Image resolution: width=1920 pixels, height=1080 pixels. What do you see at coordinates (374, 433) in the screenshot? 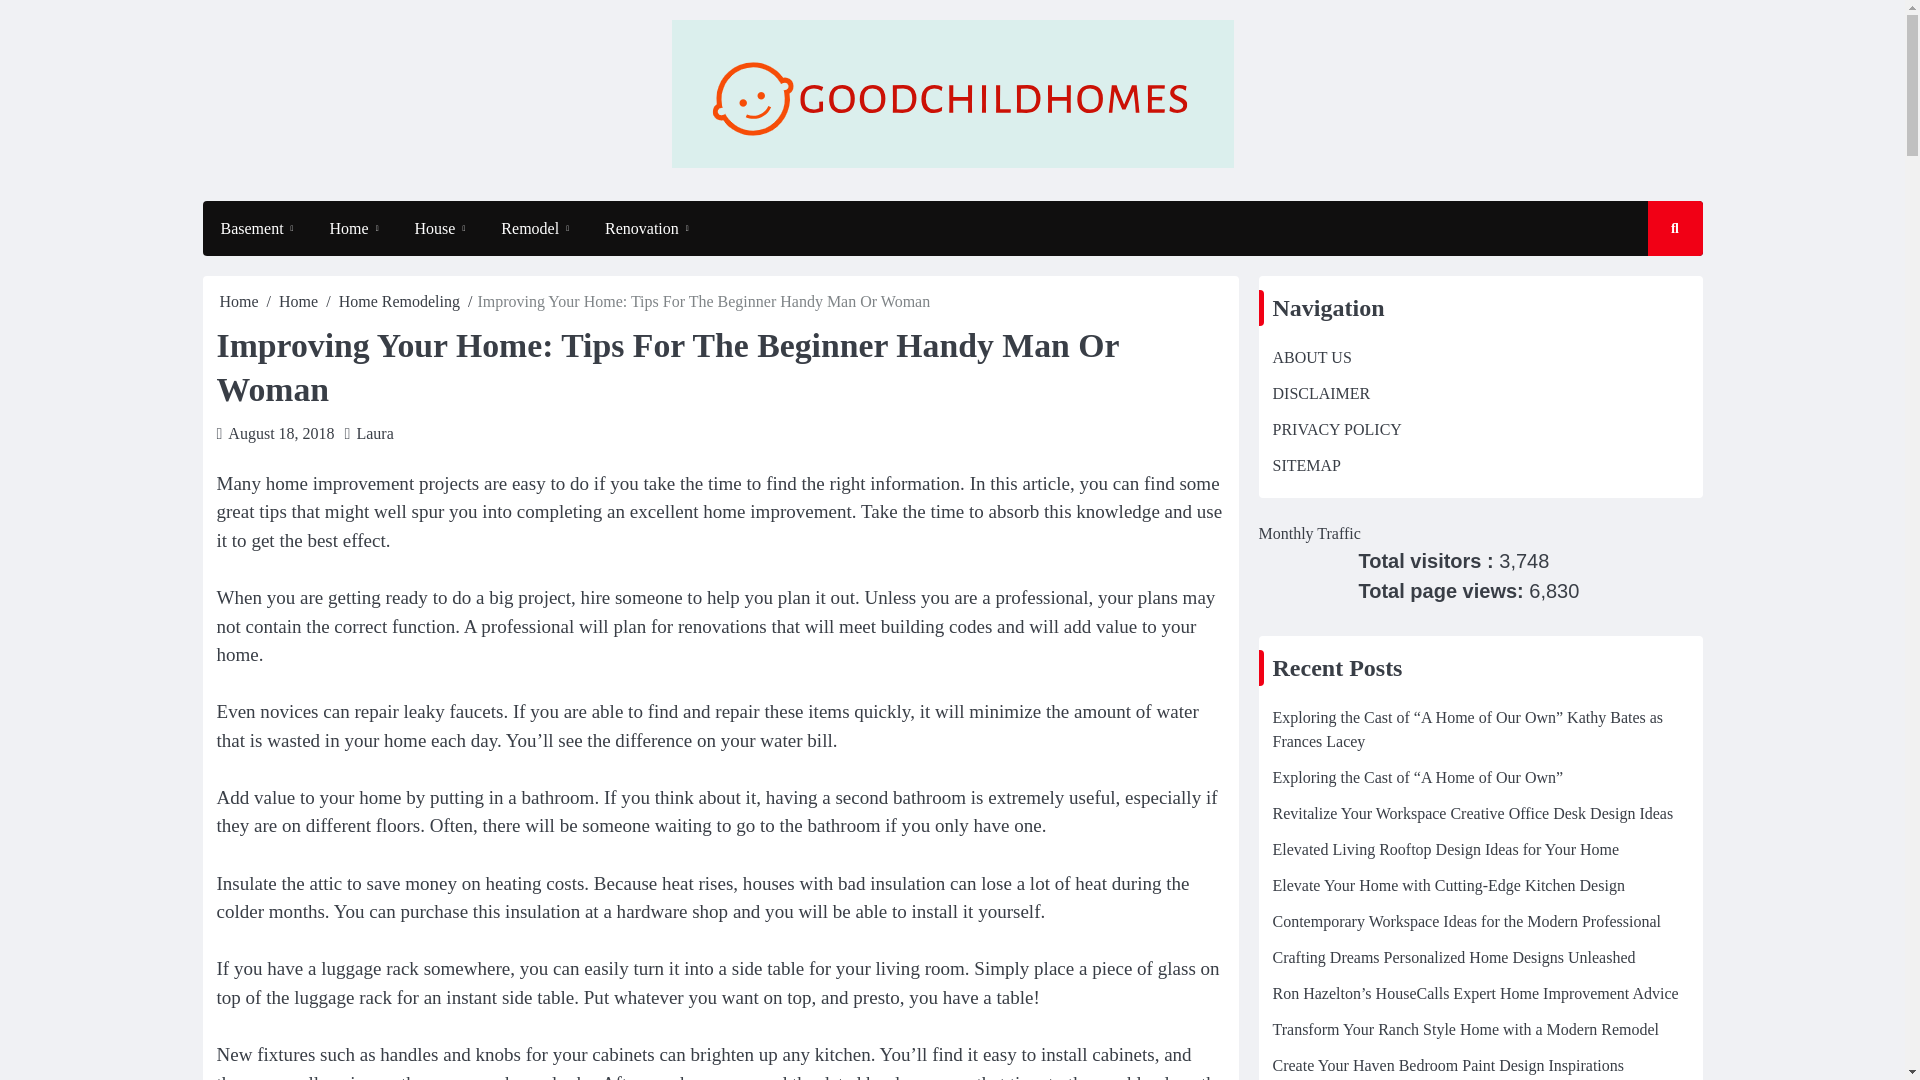
I see `Laura` at bounding box center [374, 433].